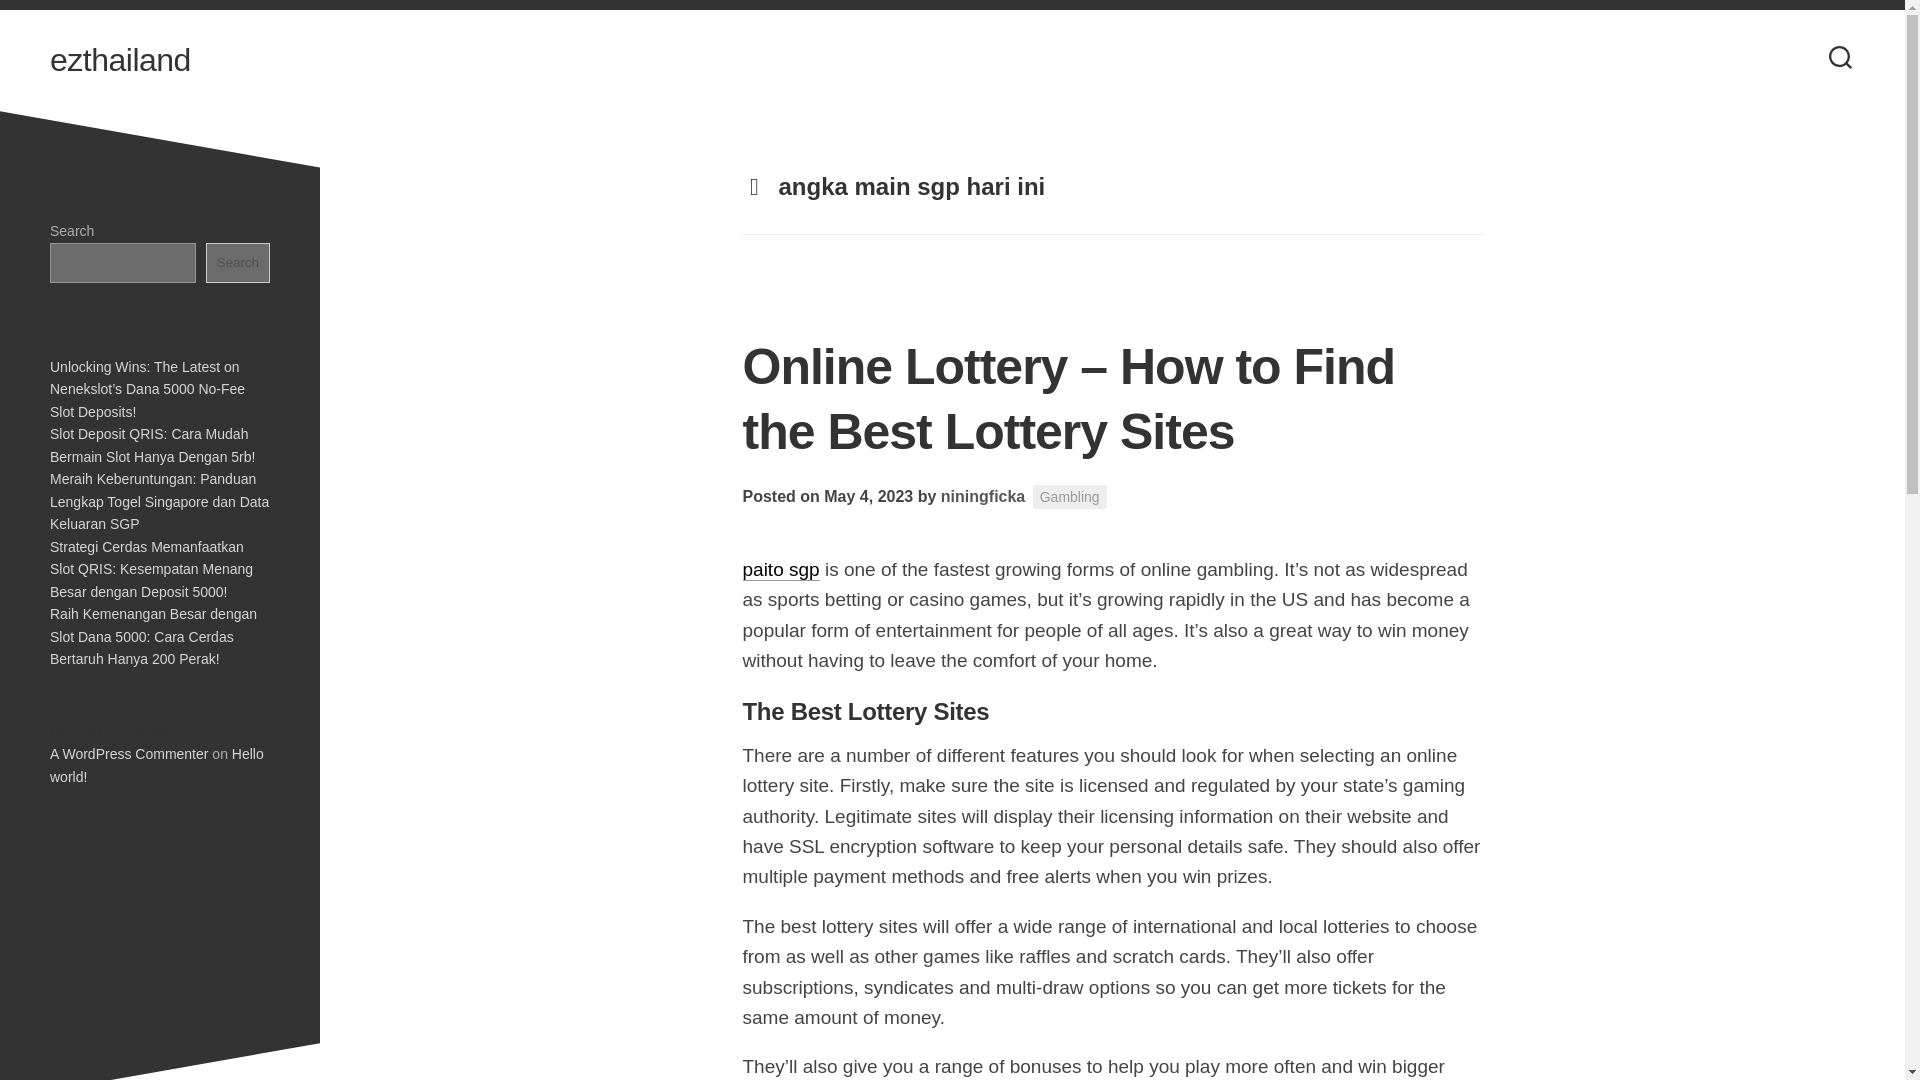 The image size is (1920, 1080). I want to click on paito sgp, so click(780, 569).